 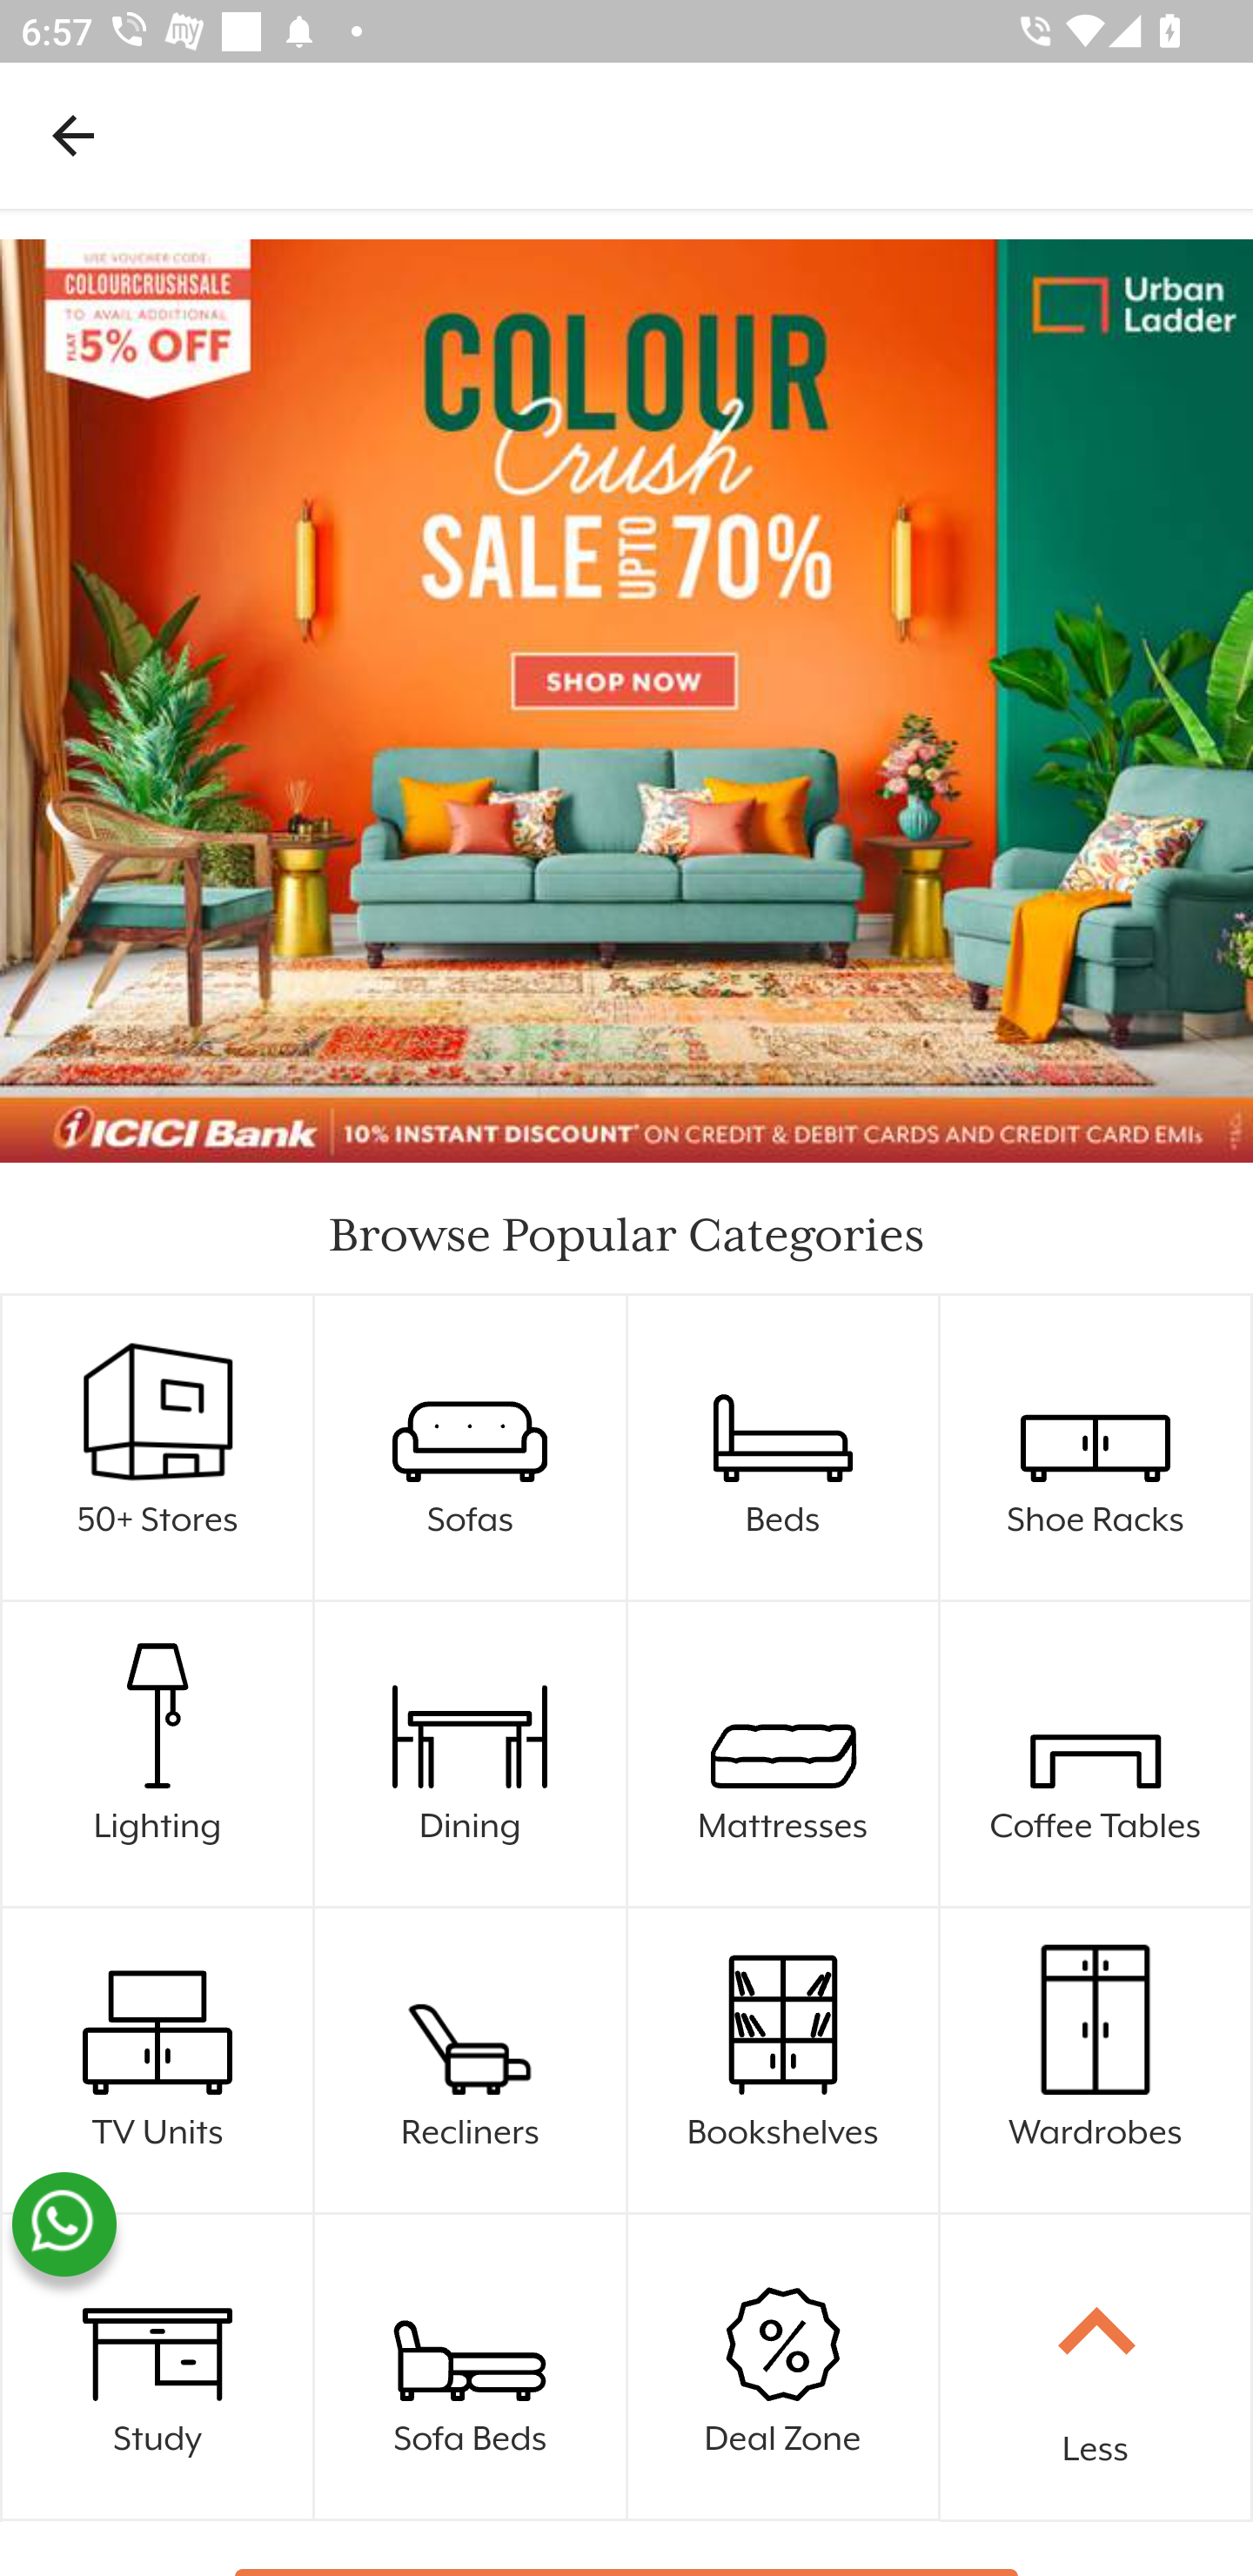 What do you see at coordinates (1096, 2061) in the screenshot?
I see `Wardrobes Wardrobes Wardrobes Wardrobes` at bounding box center [1096, 2061].